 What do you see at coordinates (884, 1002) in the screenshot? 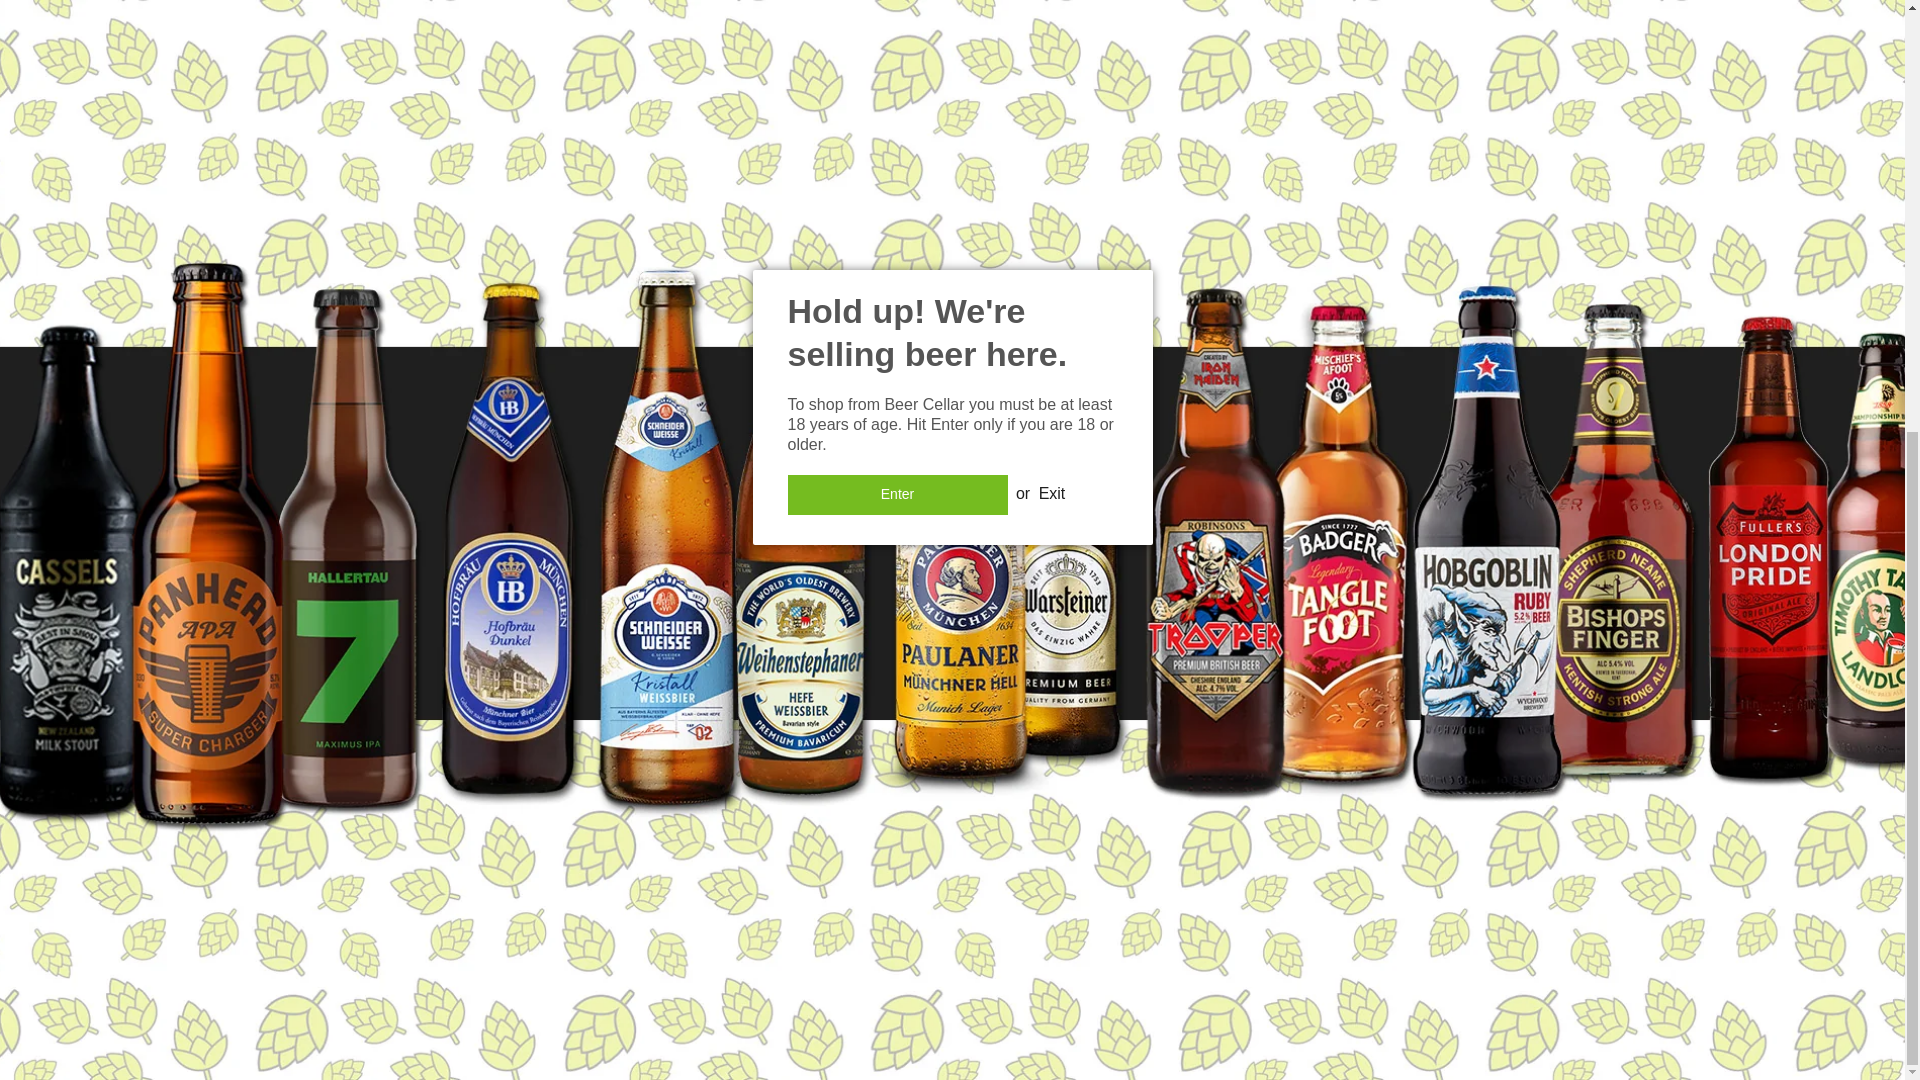
I see `Apple Pay` at bounding box center [884, 1002].